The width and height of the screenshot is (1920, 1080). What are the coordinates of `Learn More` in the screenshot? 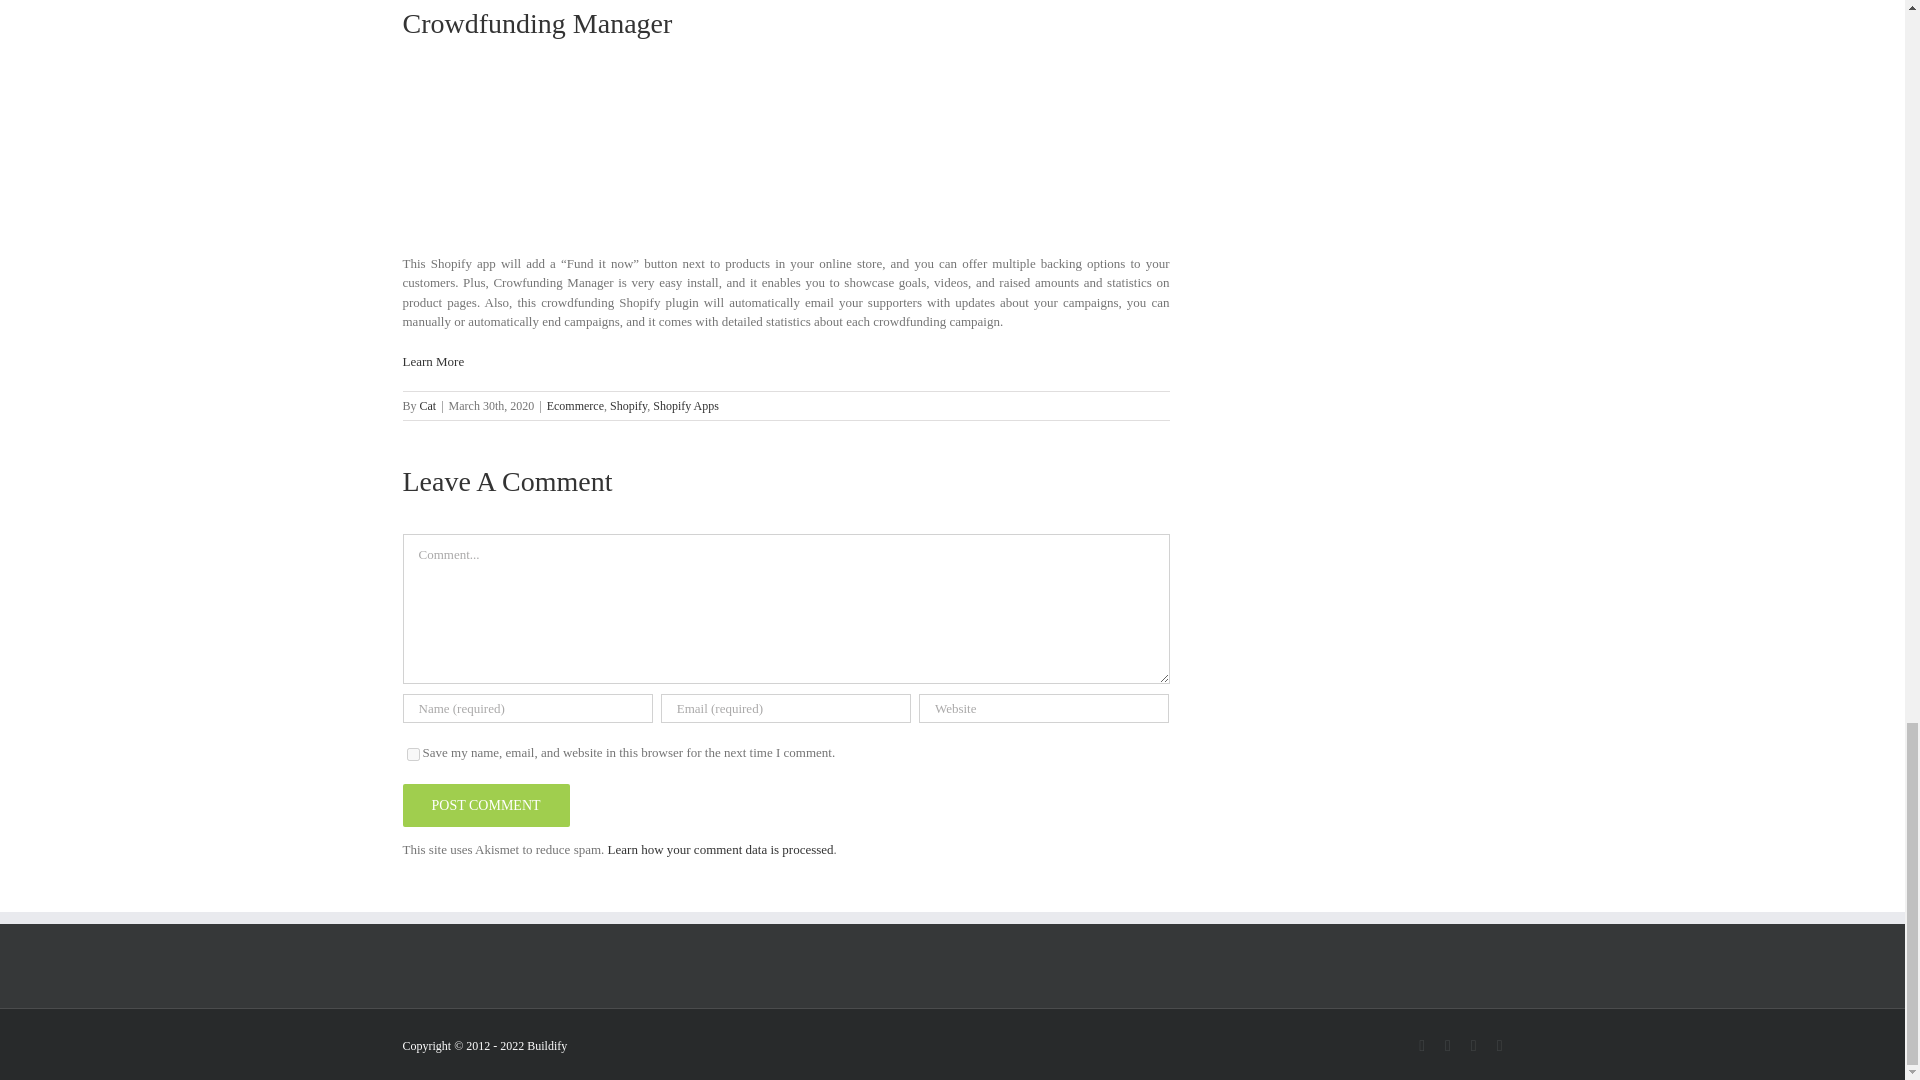 It's located at (432, 362).